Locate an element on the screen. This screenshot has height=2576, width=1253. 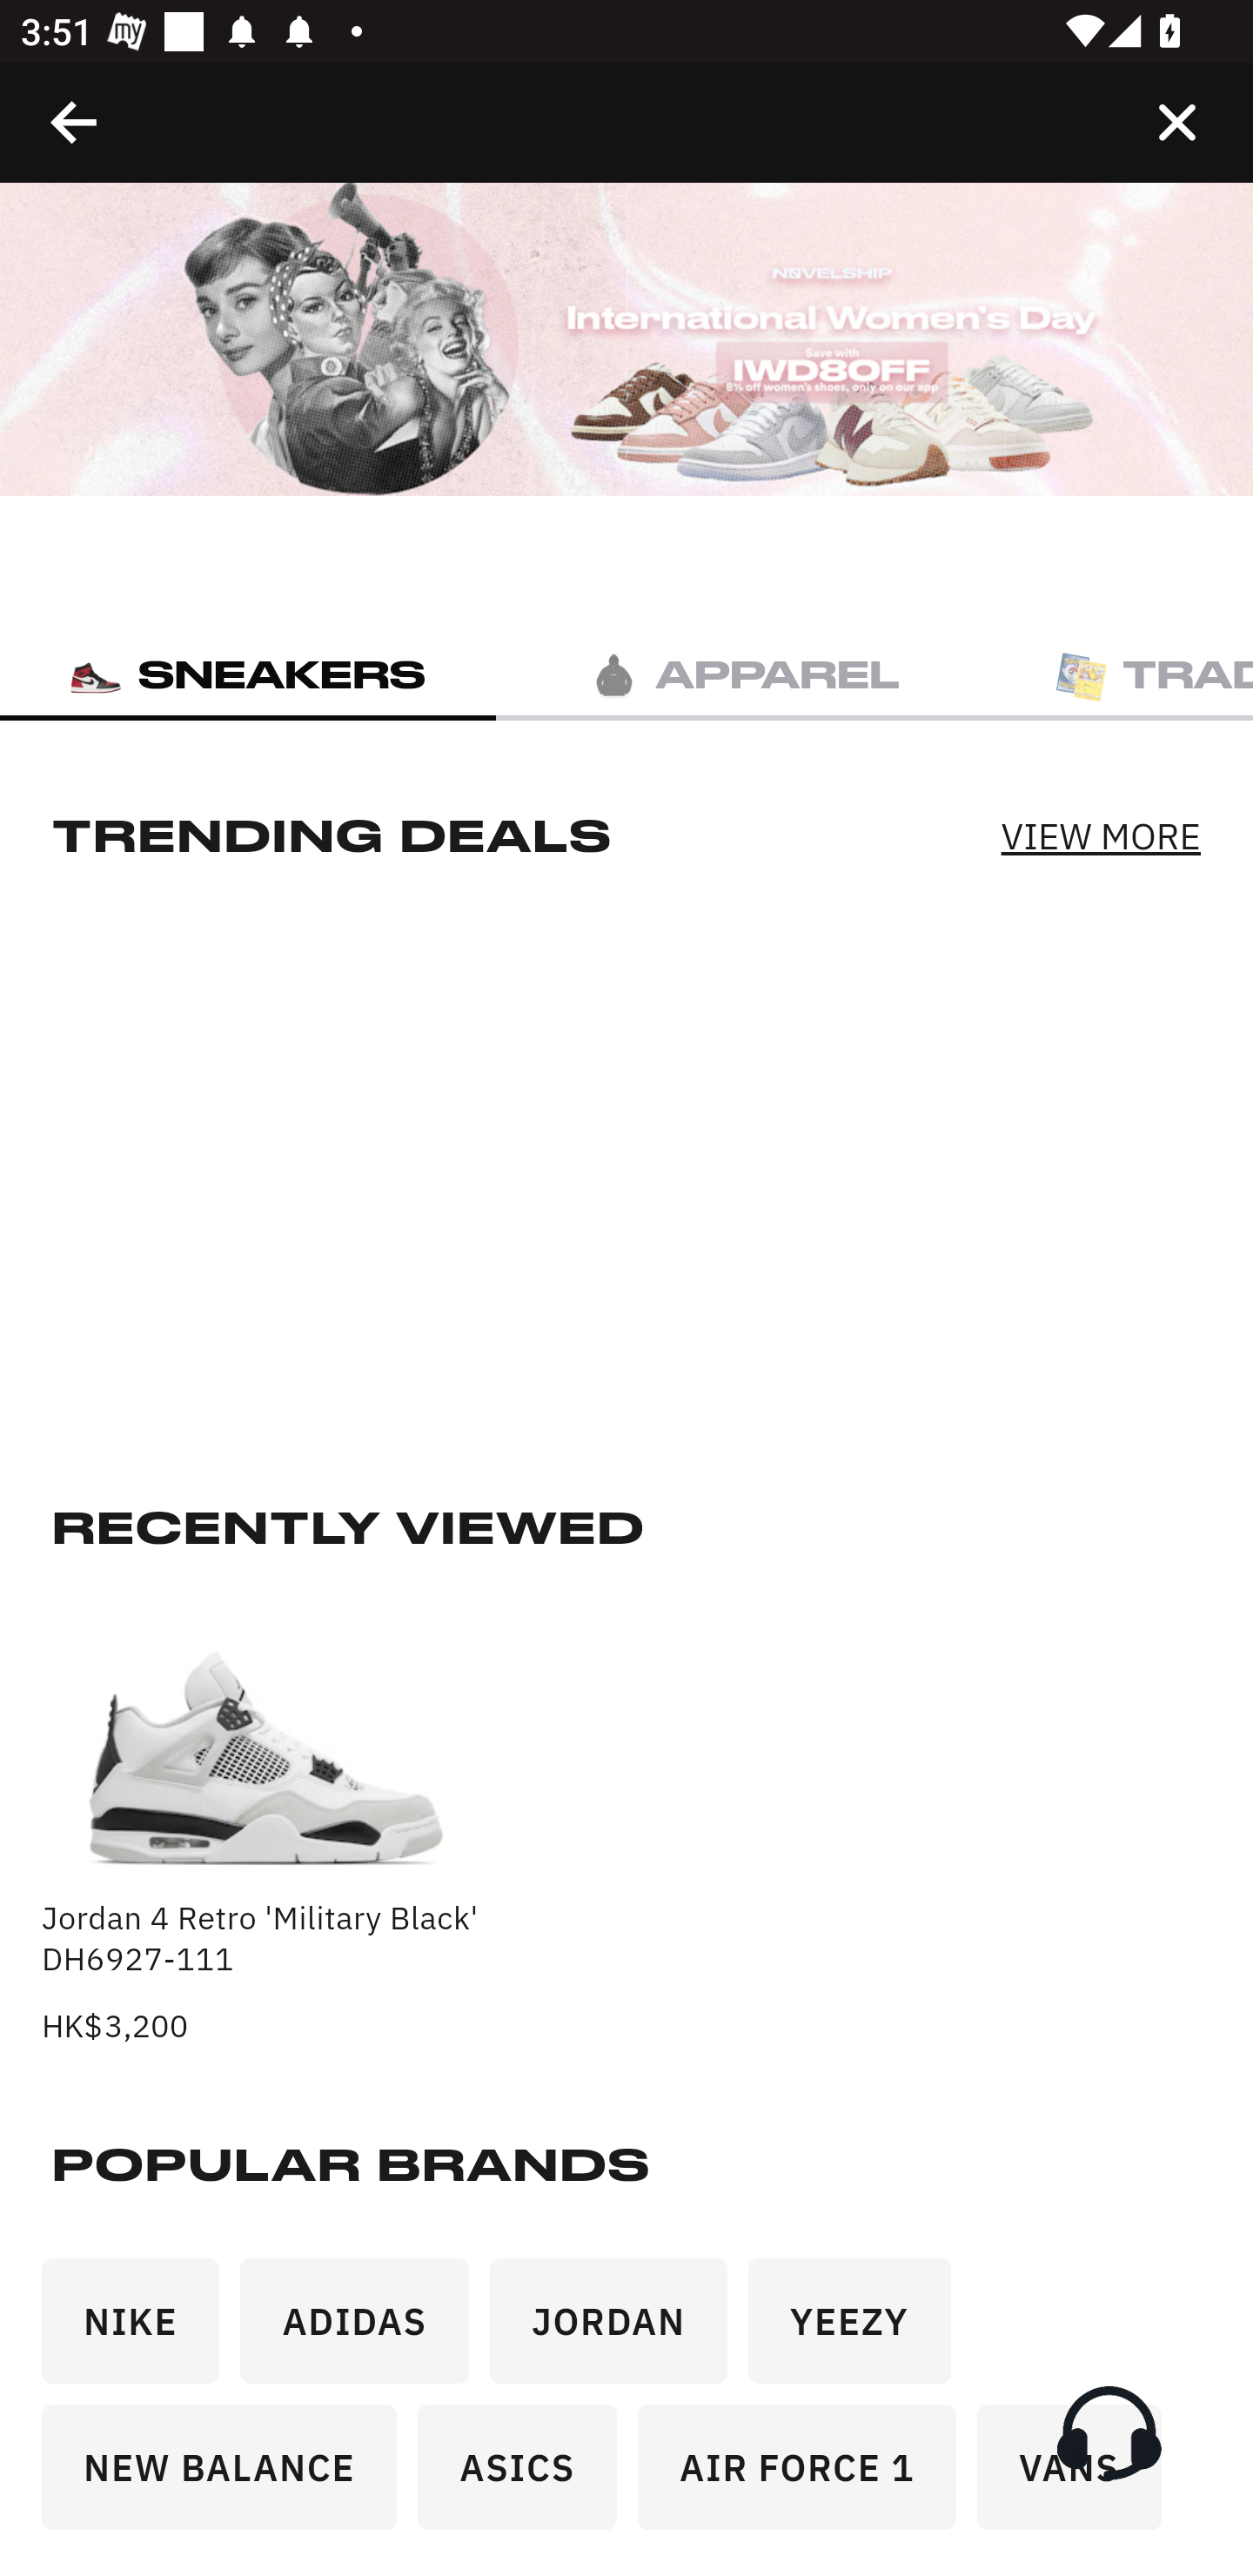
VIEW MORE is located at coordinates (1100, 834).